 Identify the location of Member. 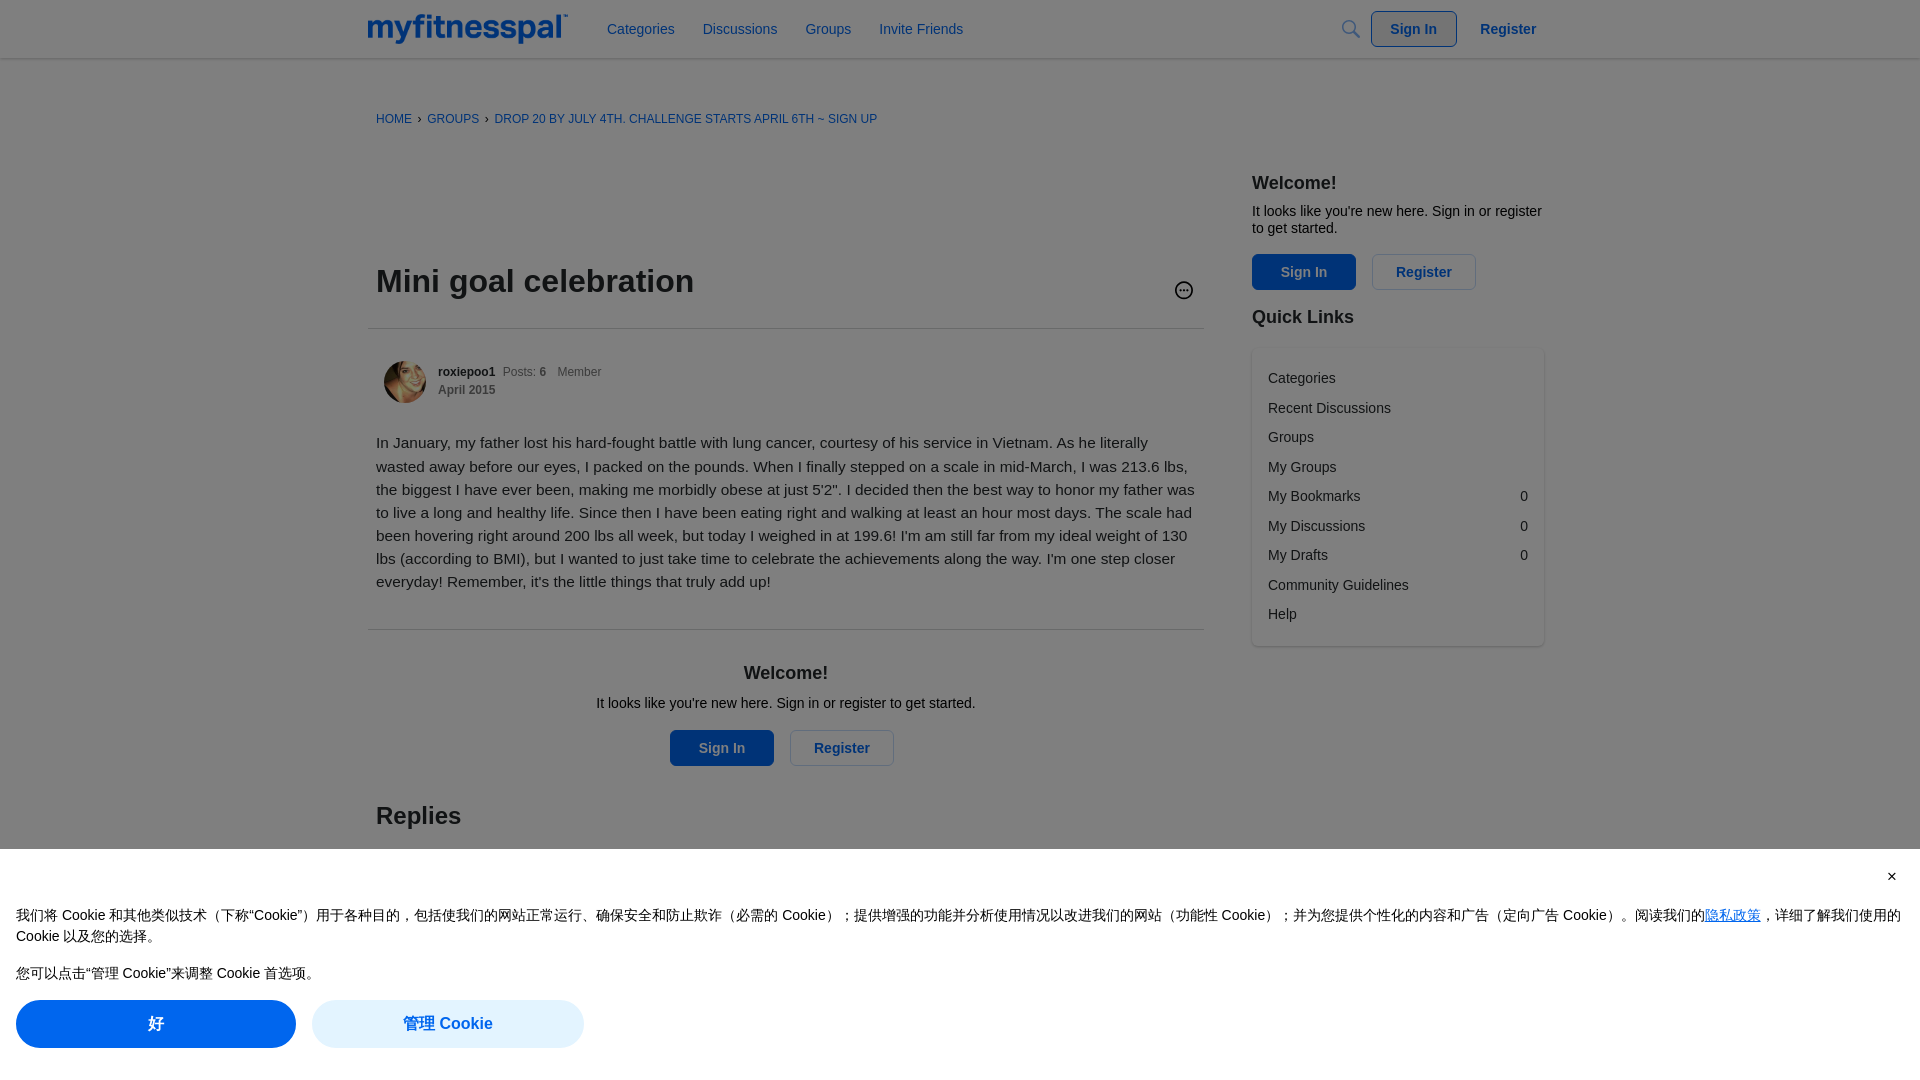
(590, 921).